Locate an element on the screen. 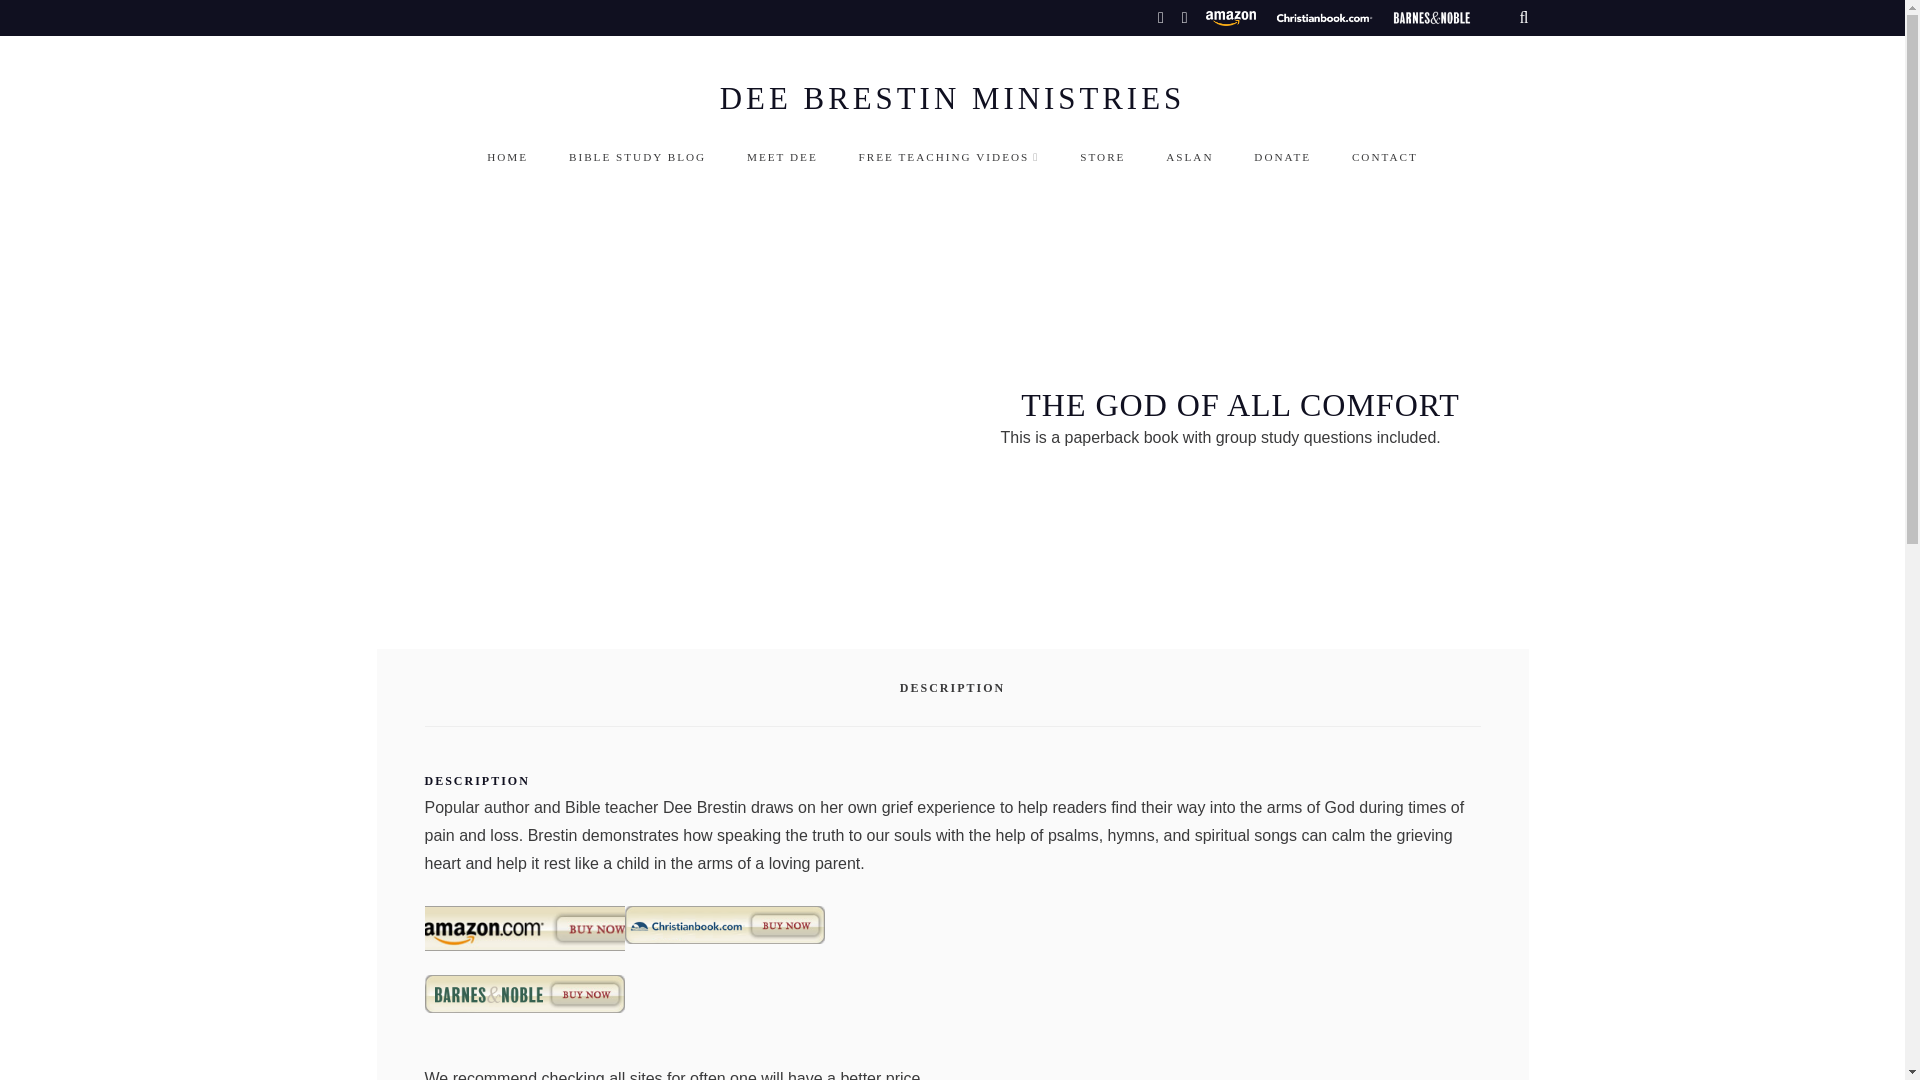 This screenshot has height=1080, width=1920. CONTACT is located at coordinates (1384, 158).